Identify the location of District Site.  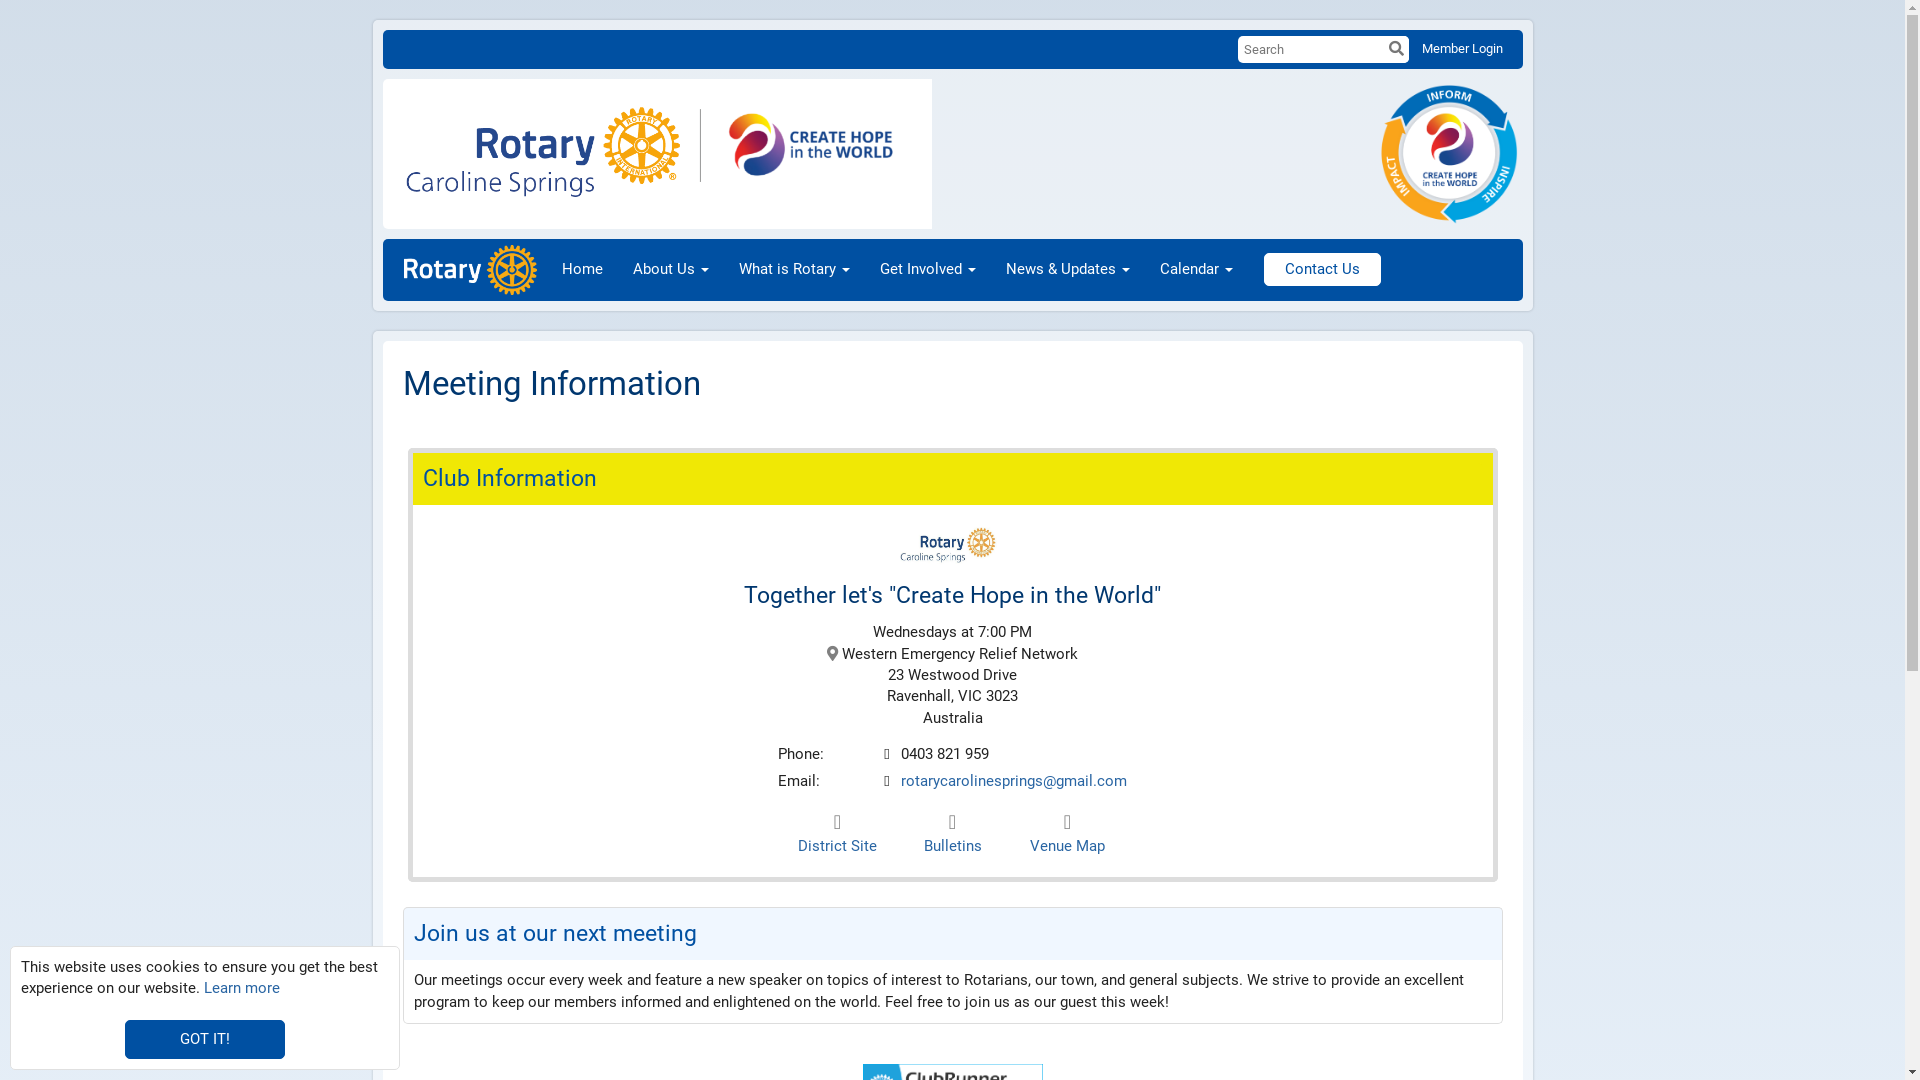
(838, 834).